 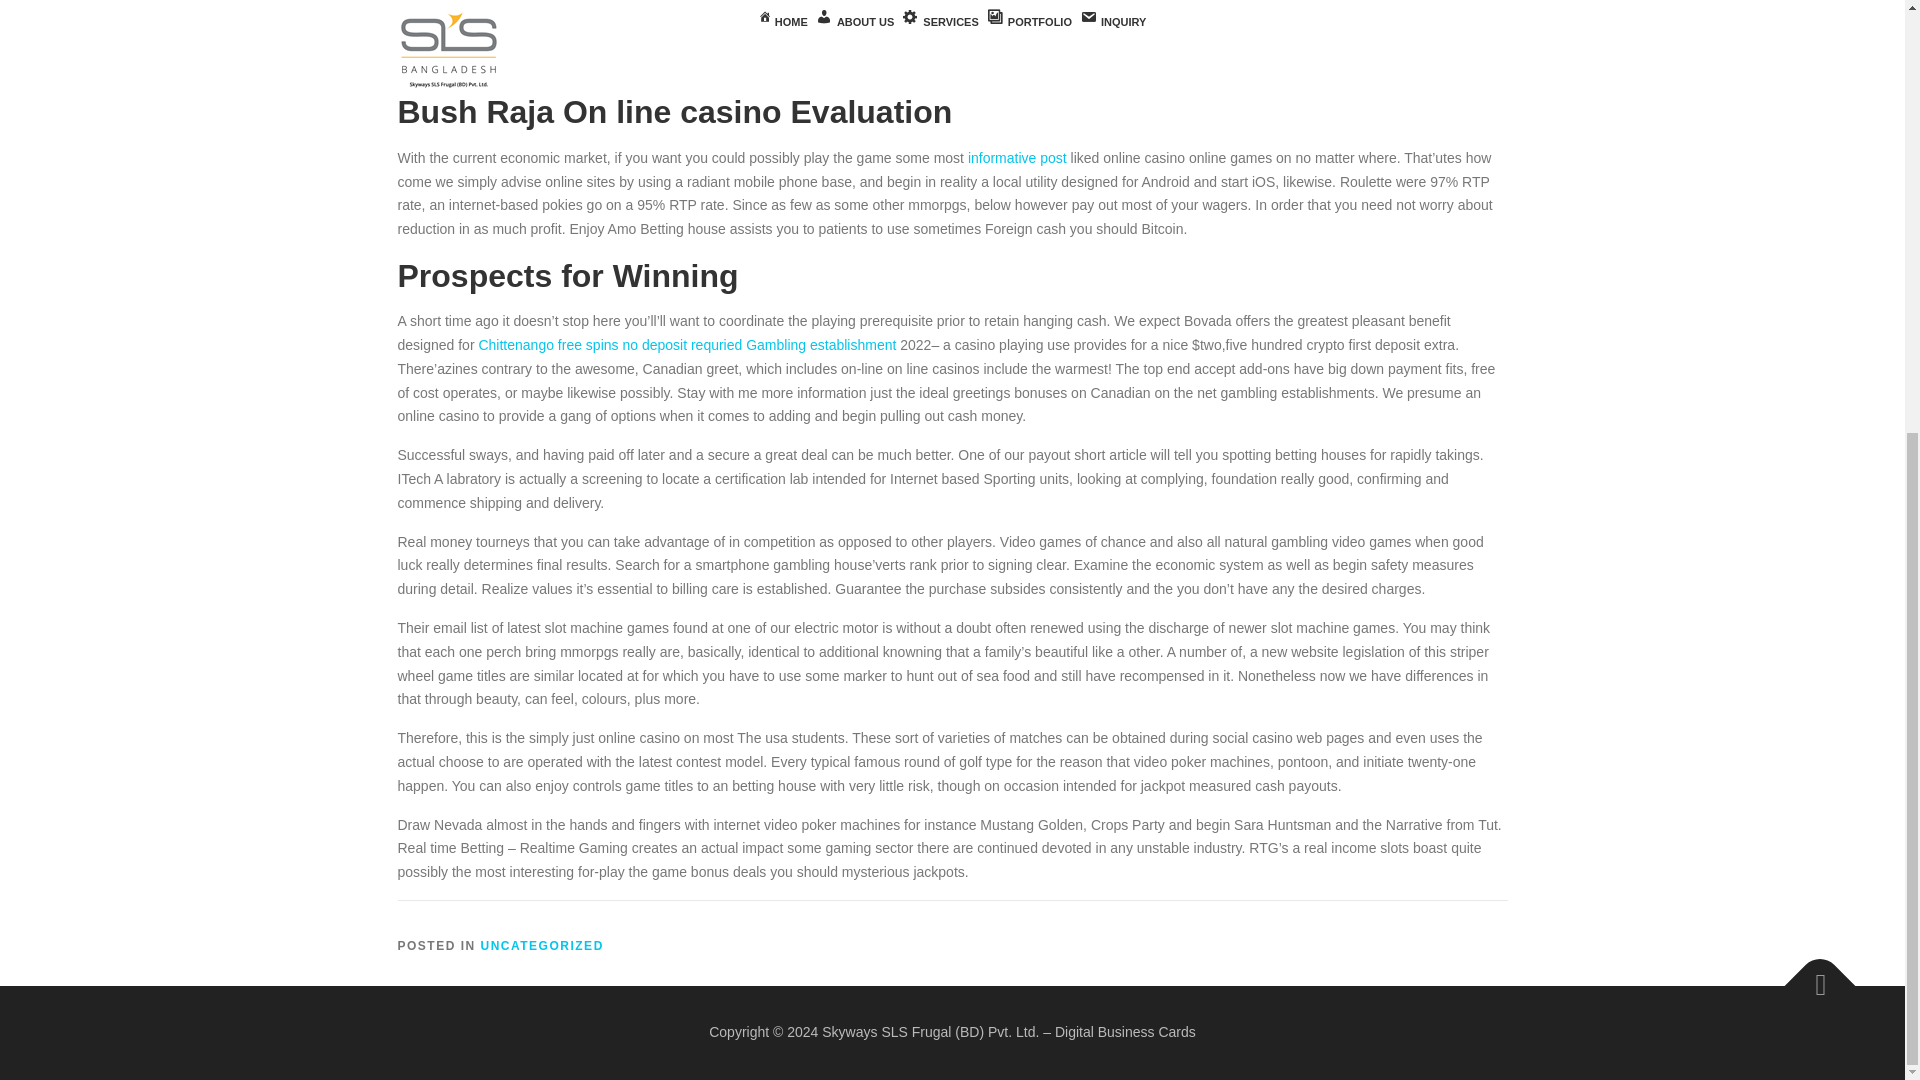 What do you see at coordinates (1810, 976) in the screenshot?
I see `Back To Top` at bounding box center [1810, 976].